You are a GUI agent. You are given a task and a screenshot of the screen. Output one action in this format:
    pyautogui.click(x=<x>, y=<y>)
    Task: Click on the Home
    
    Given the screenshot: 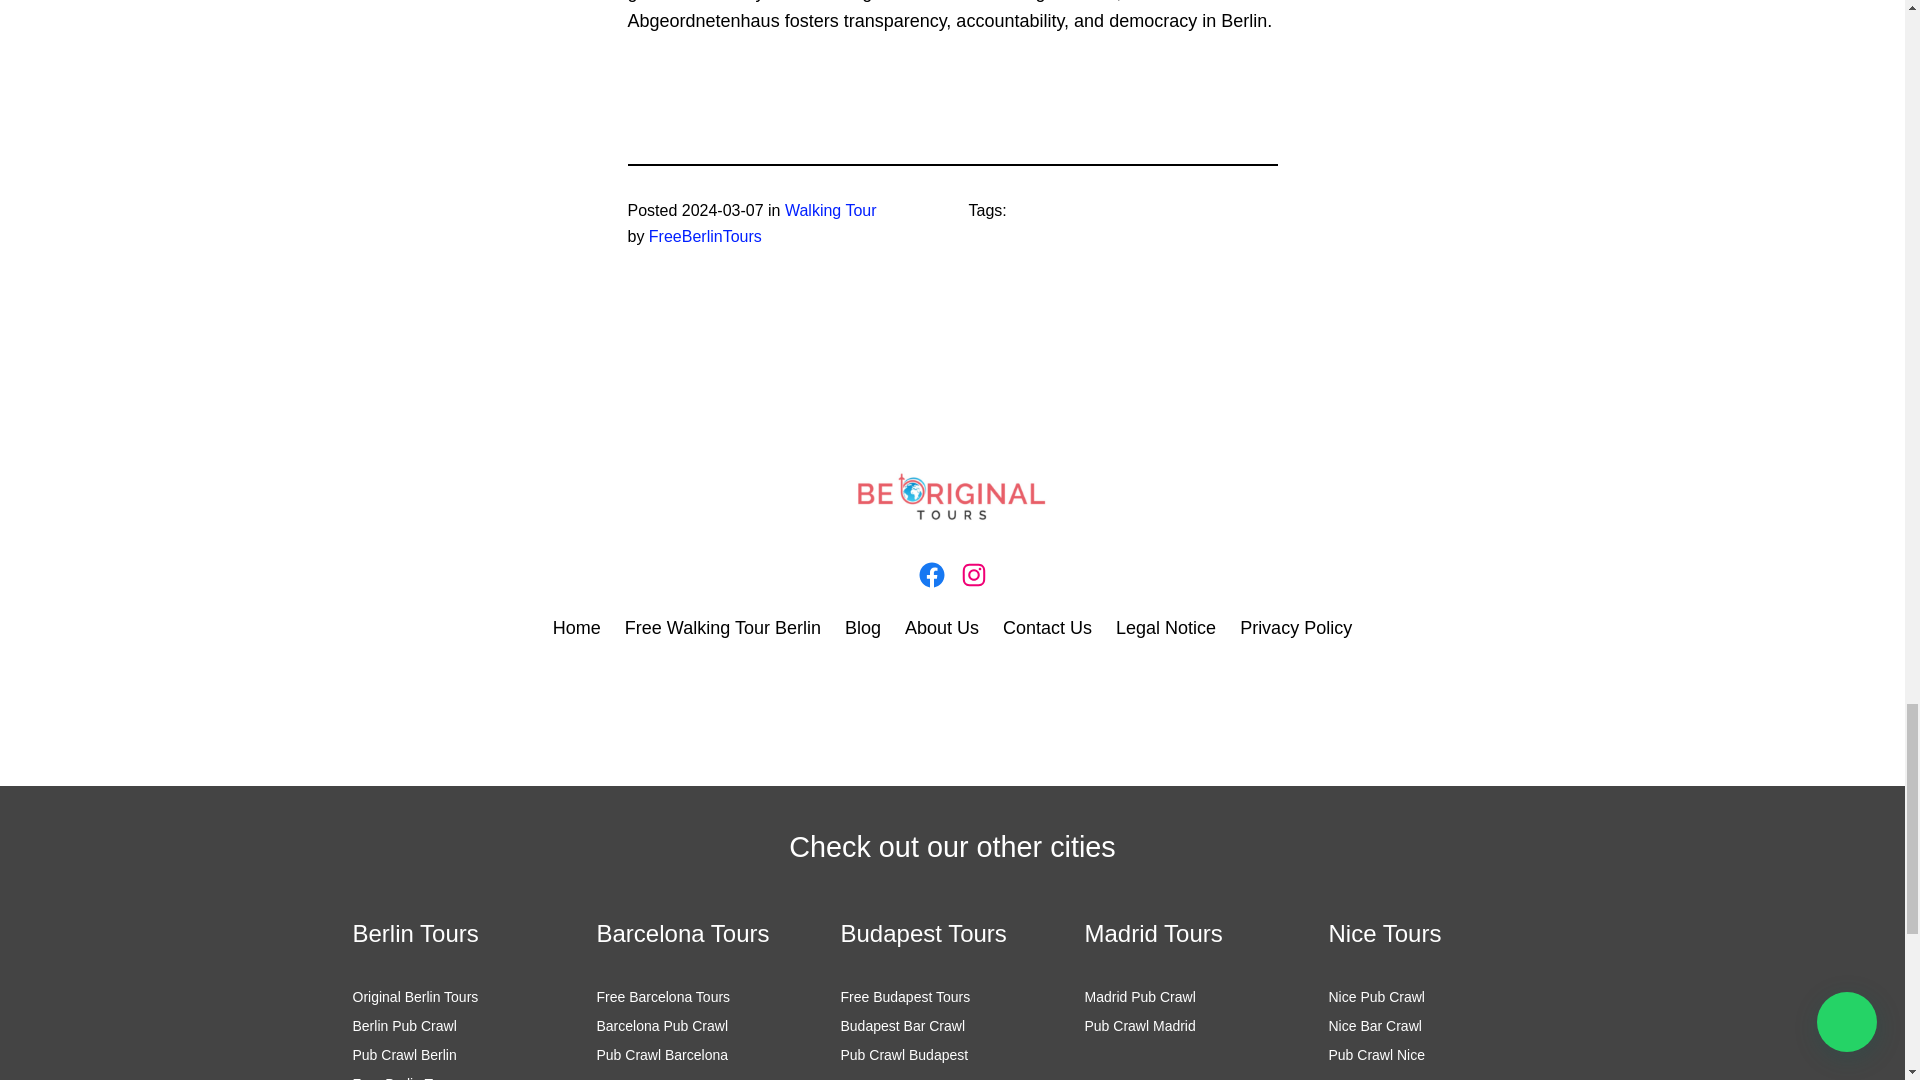 What is the action you would take?
    pyautogui.click(x=576, y=628)
    